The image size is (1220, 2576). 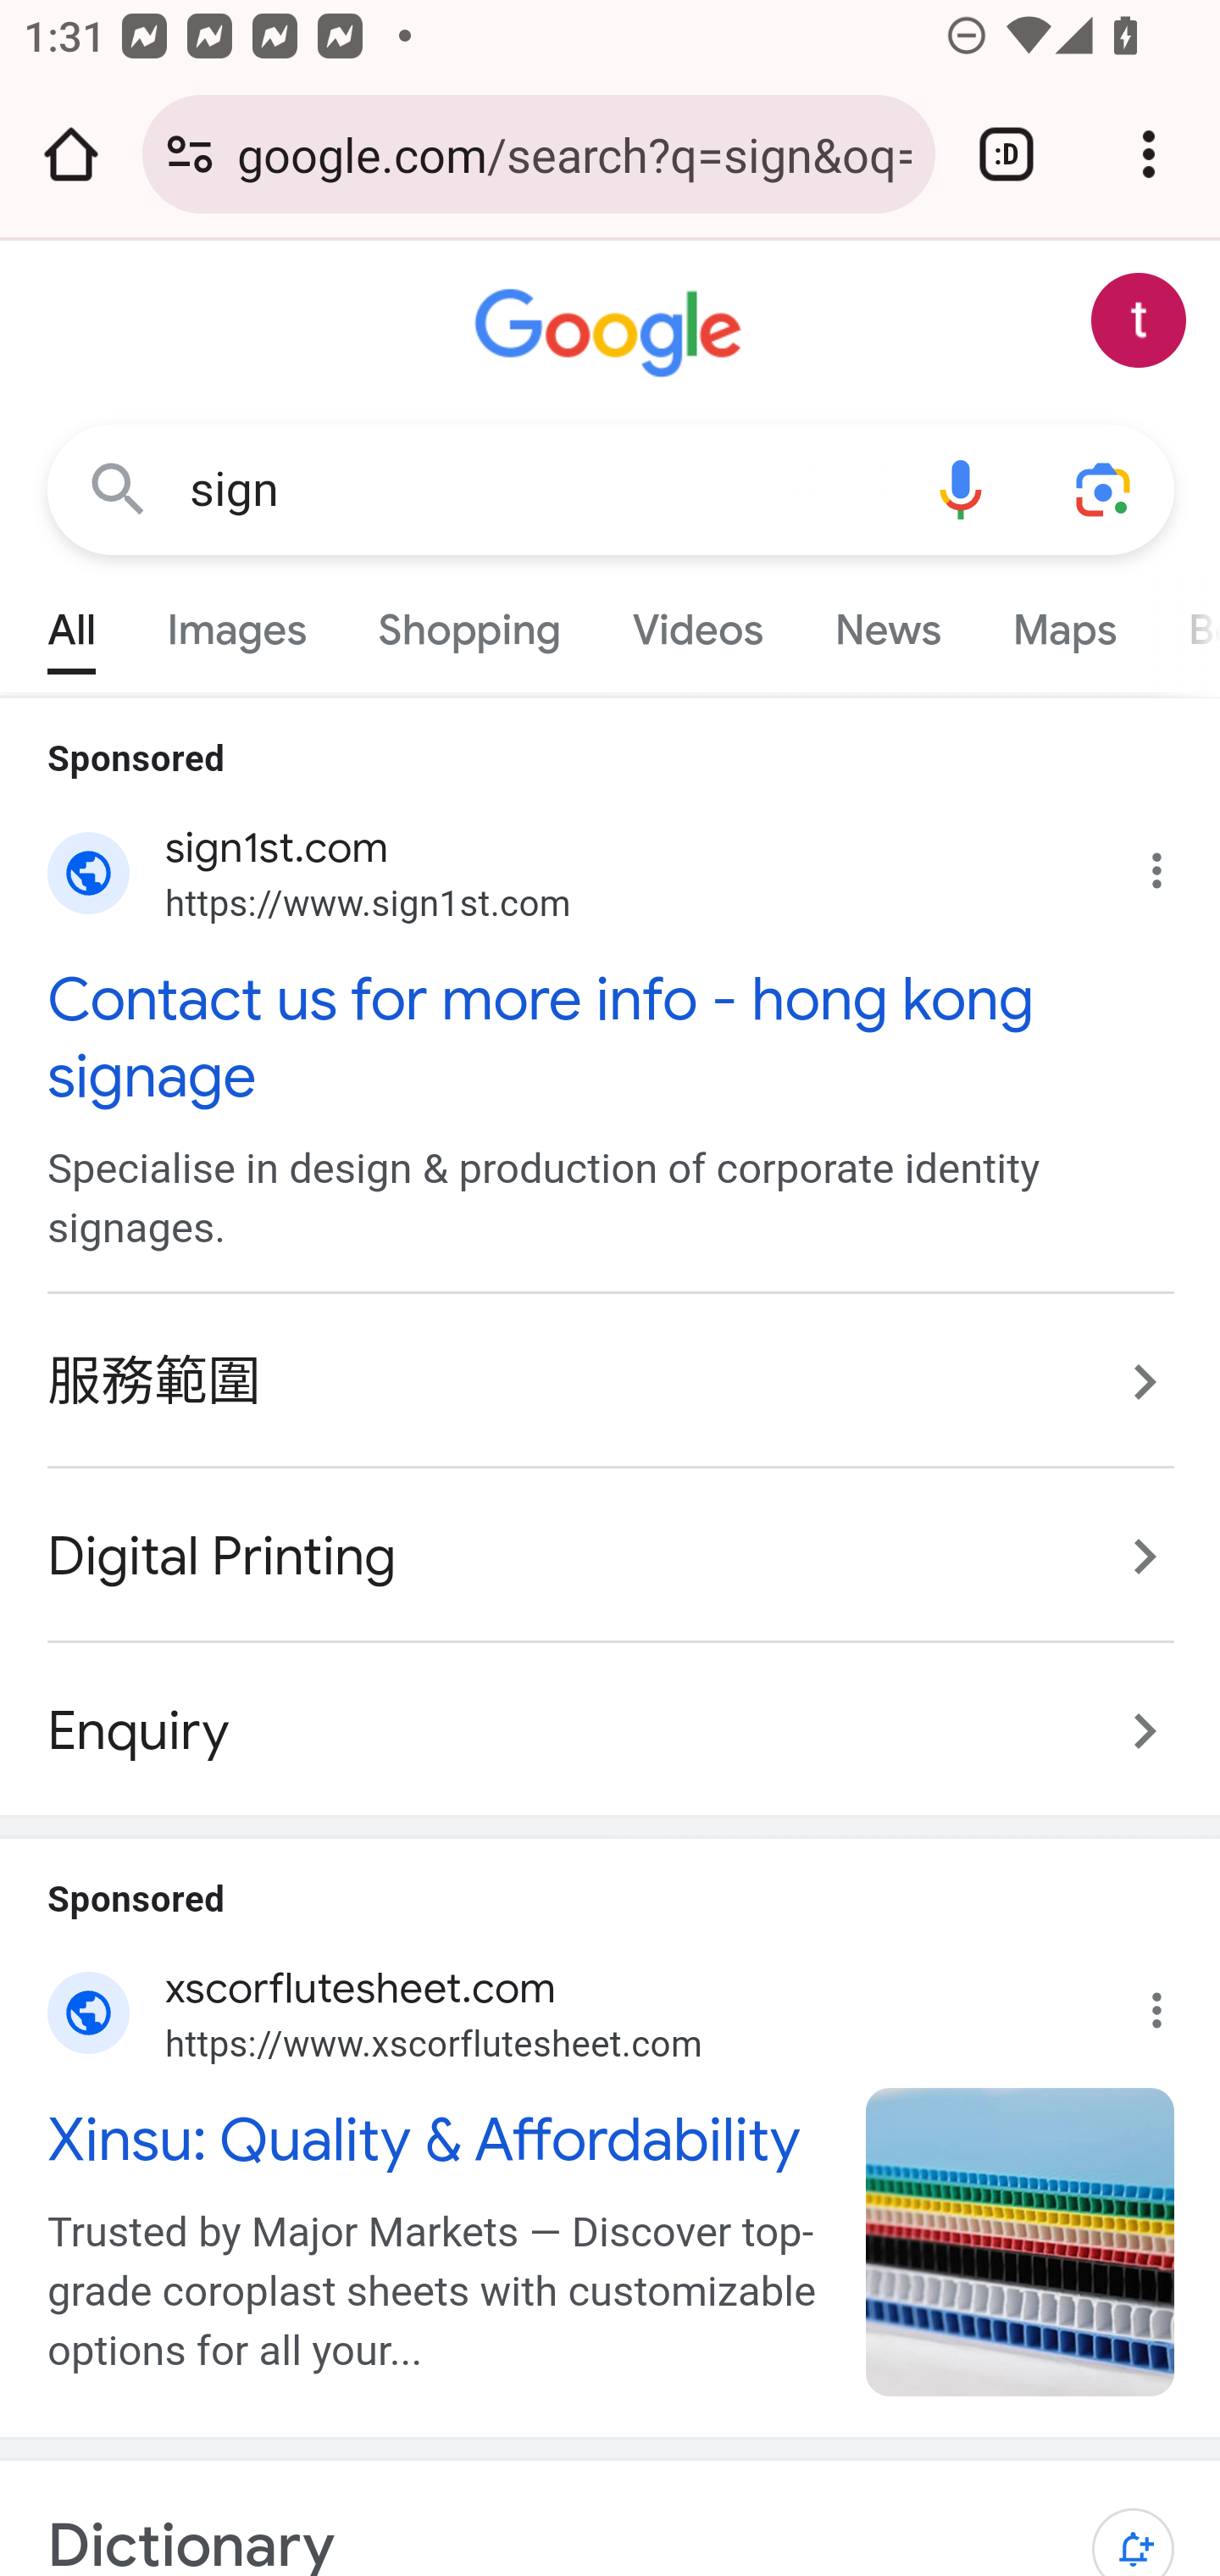 I want to click on Google Search, so click(x=119, y=488).